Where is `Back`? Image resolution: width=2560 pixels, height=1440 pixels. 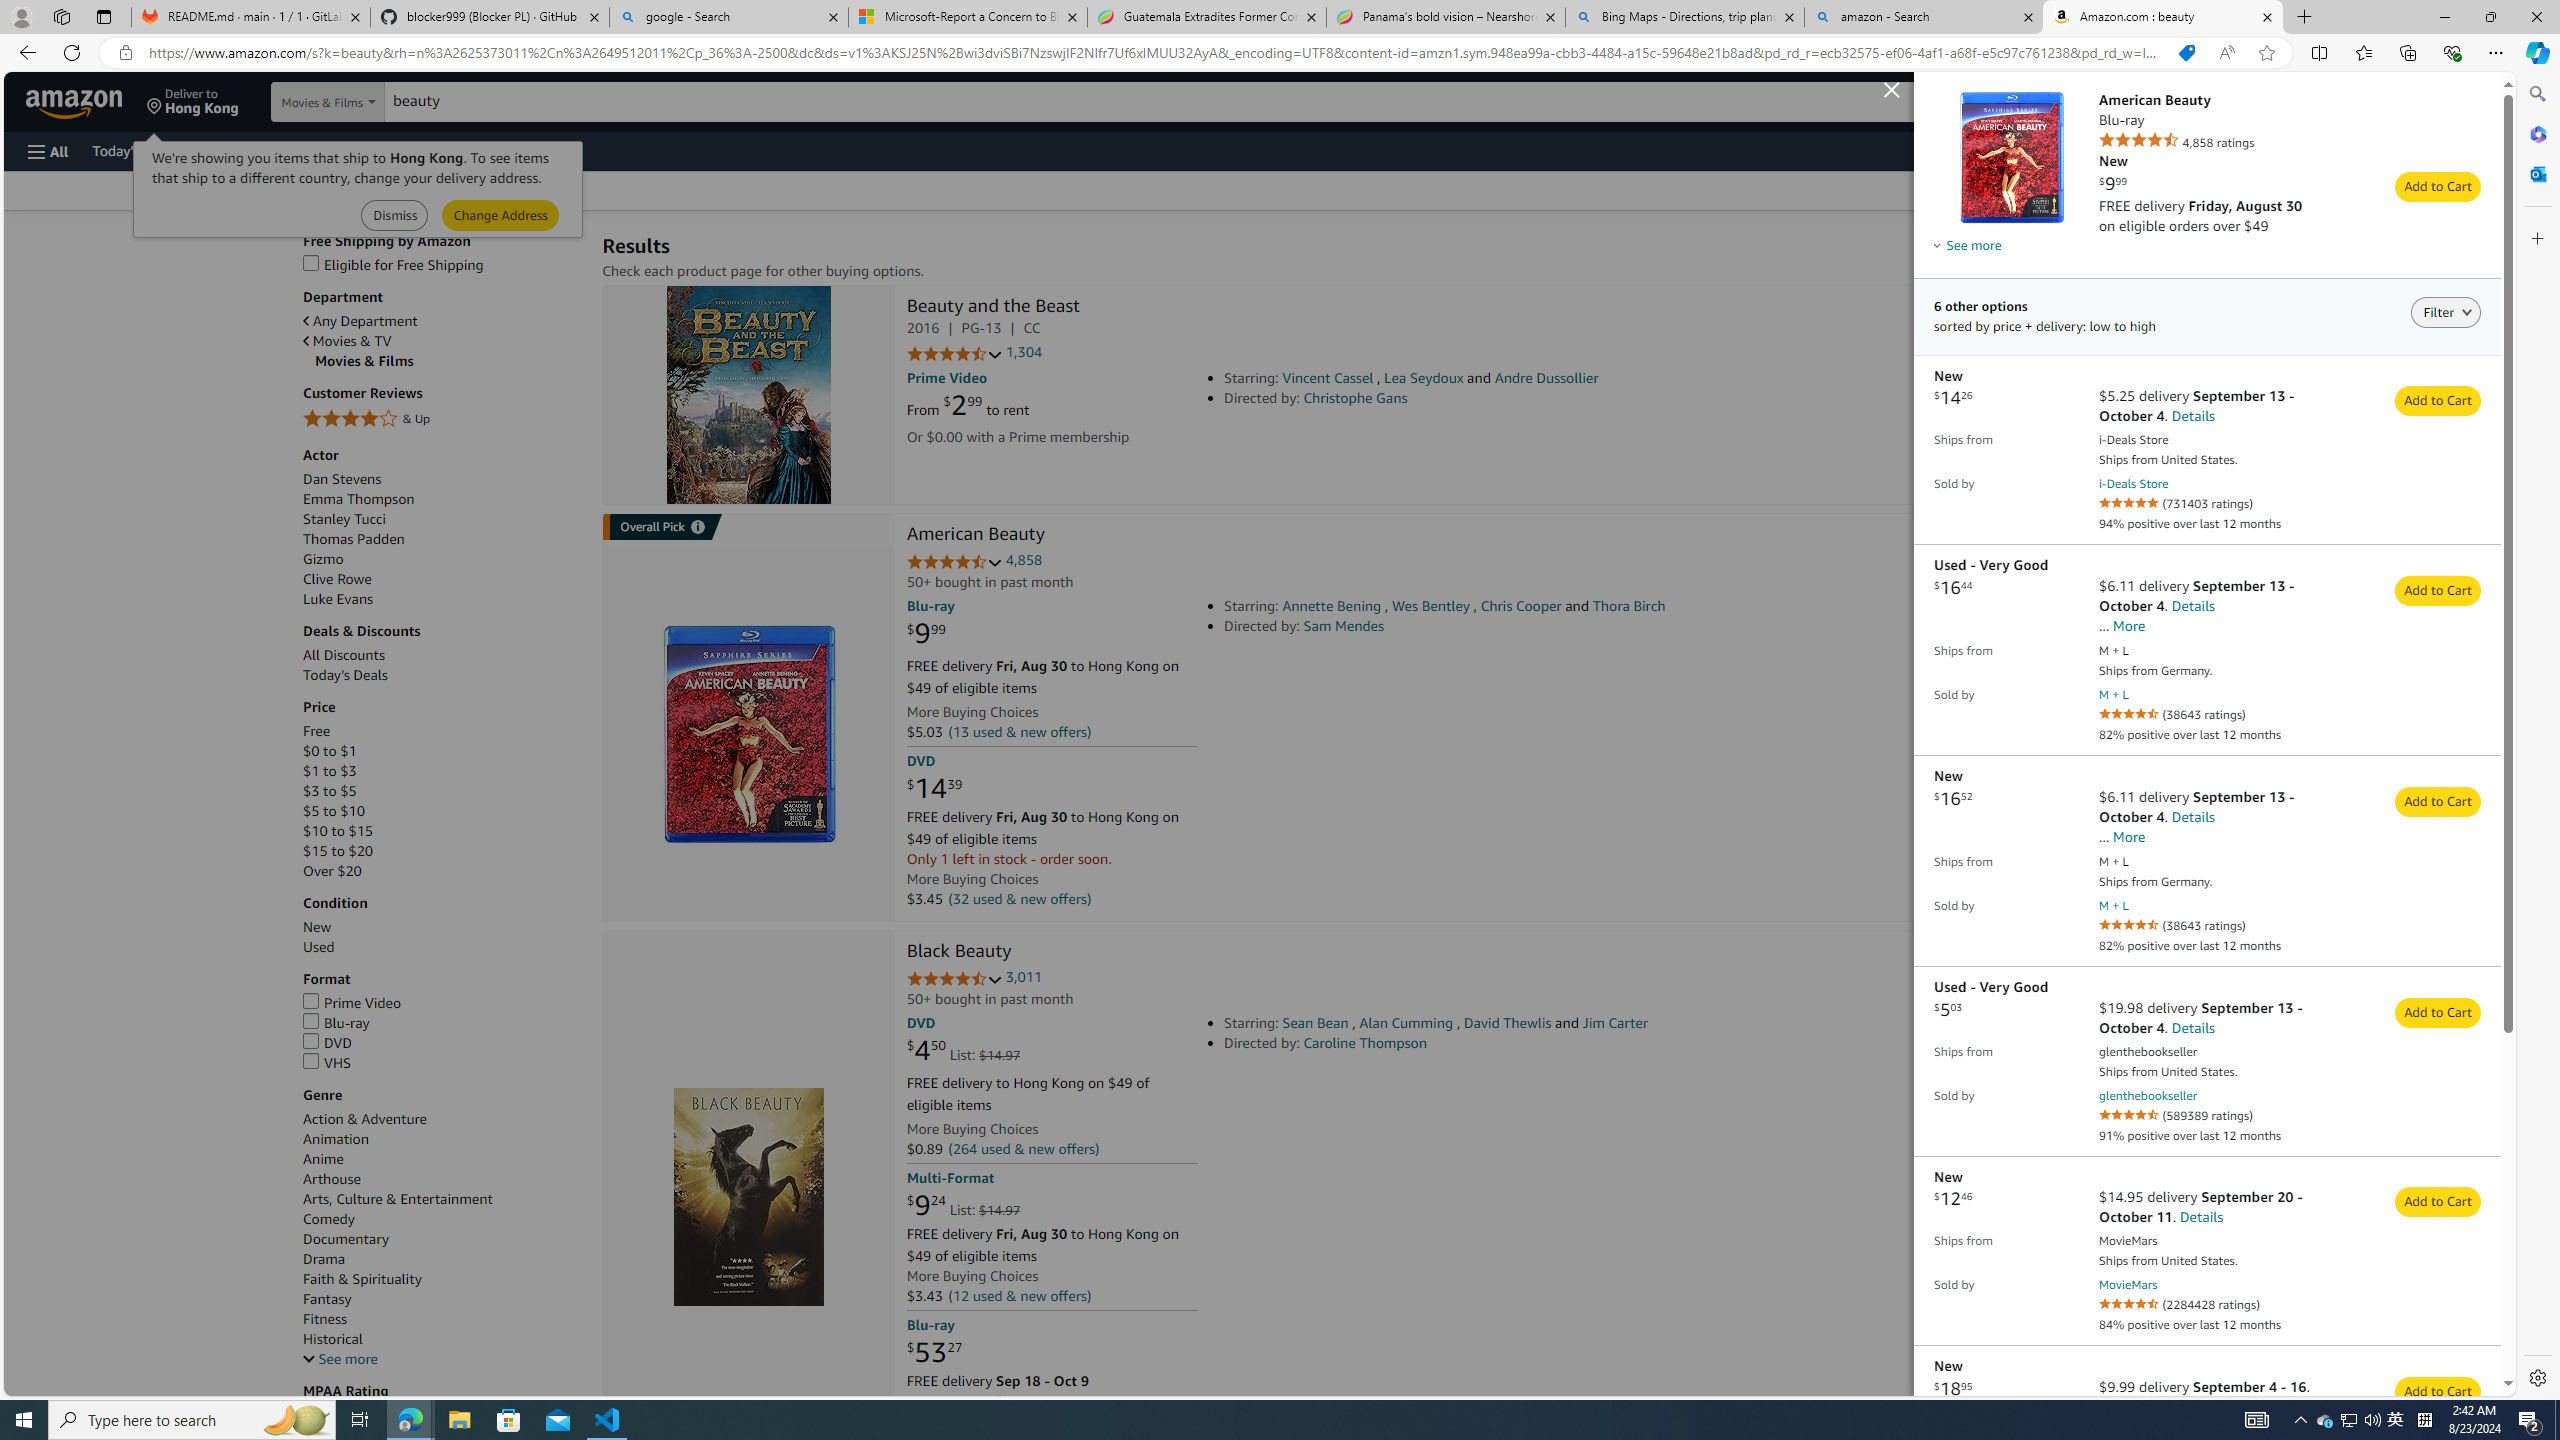 Back is located at coordinates (24, 52).